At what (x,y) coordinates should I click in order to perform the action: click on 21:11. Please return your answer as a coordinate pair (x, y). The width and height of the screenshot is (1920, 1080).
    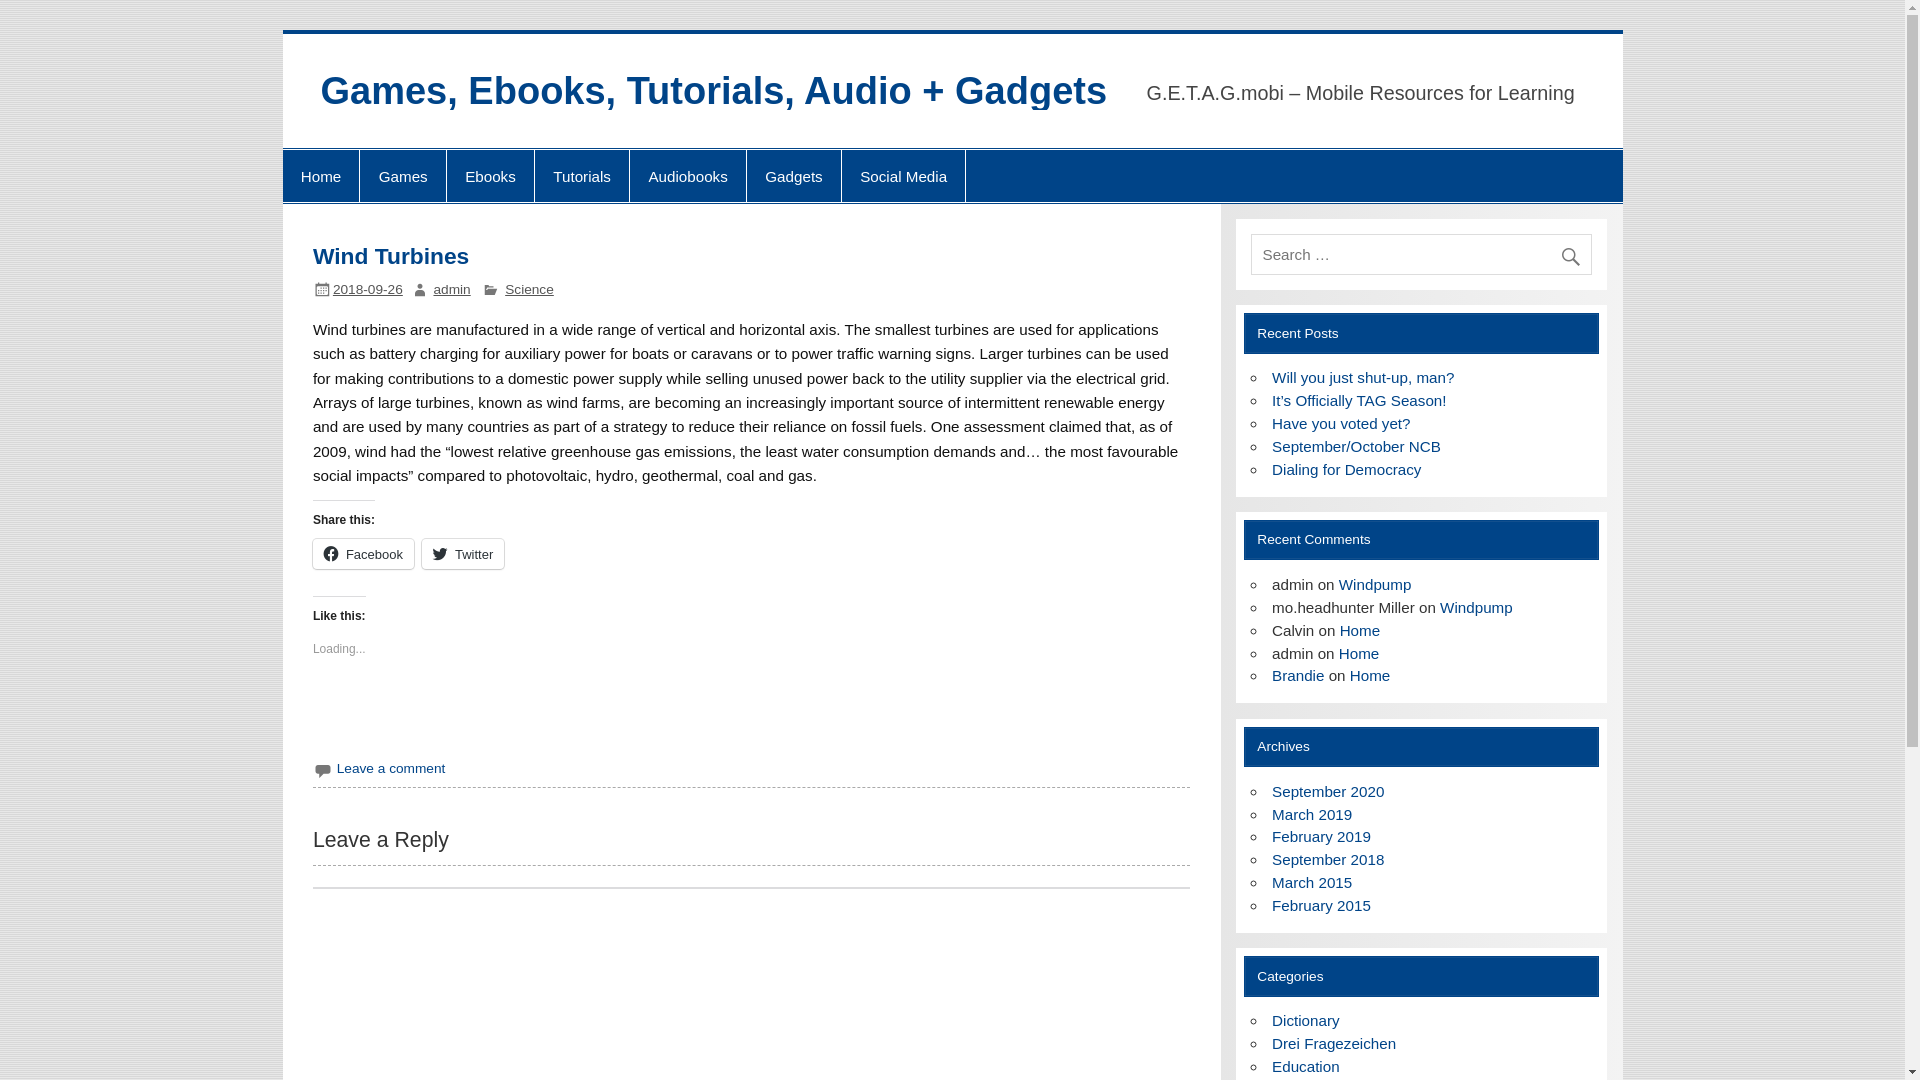
    Looking at the image, I should click on (368, 289).